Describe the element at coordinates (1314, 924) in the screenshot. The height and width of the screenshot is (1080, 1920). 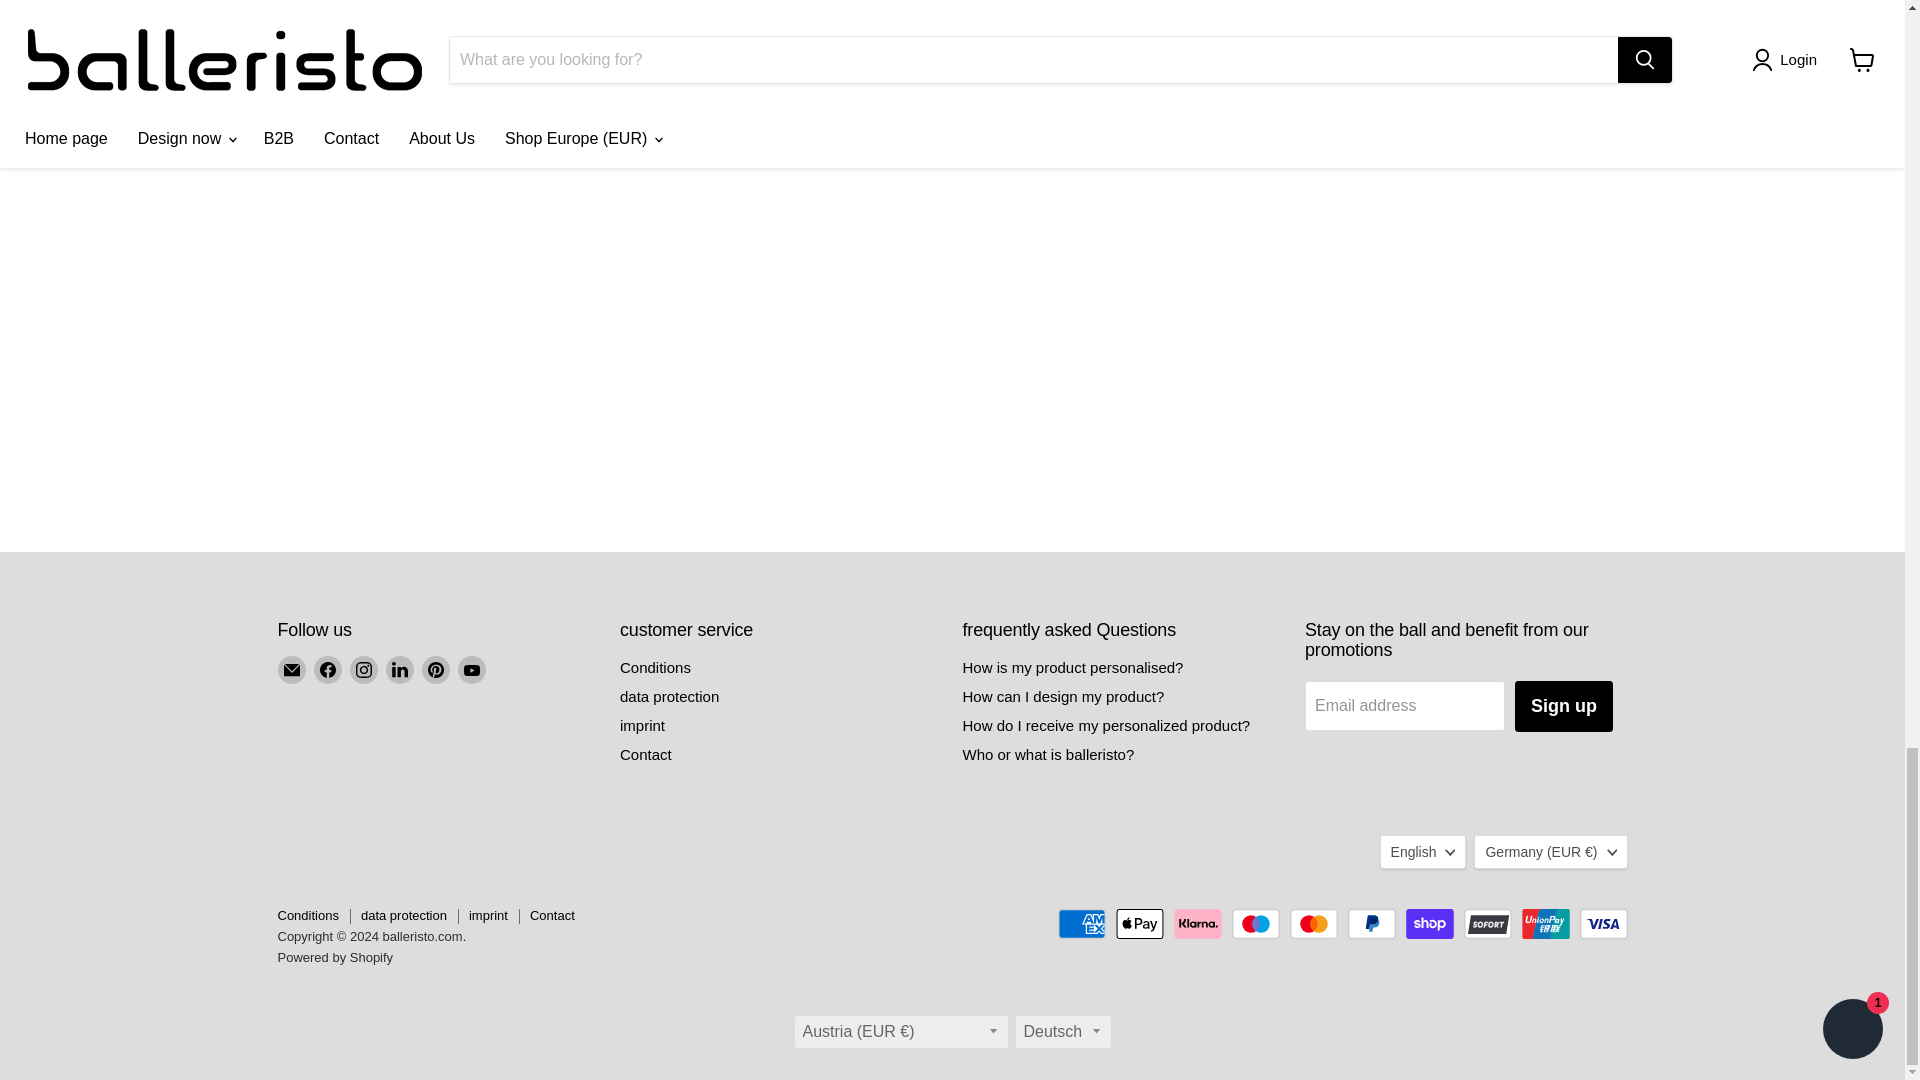
I see `Mastercard` at that location.